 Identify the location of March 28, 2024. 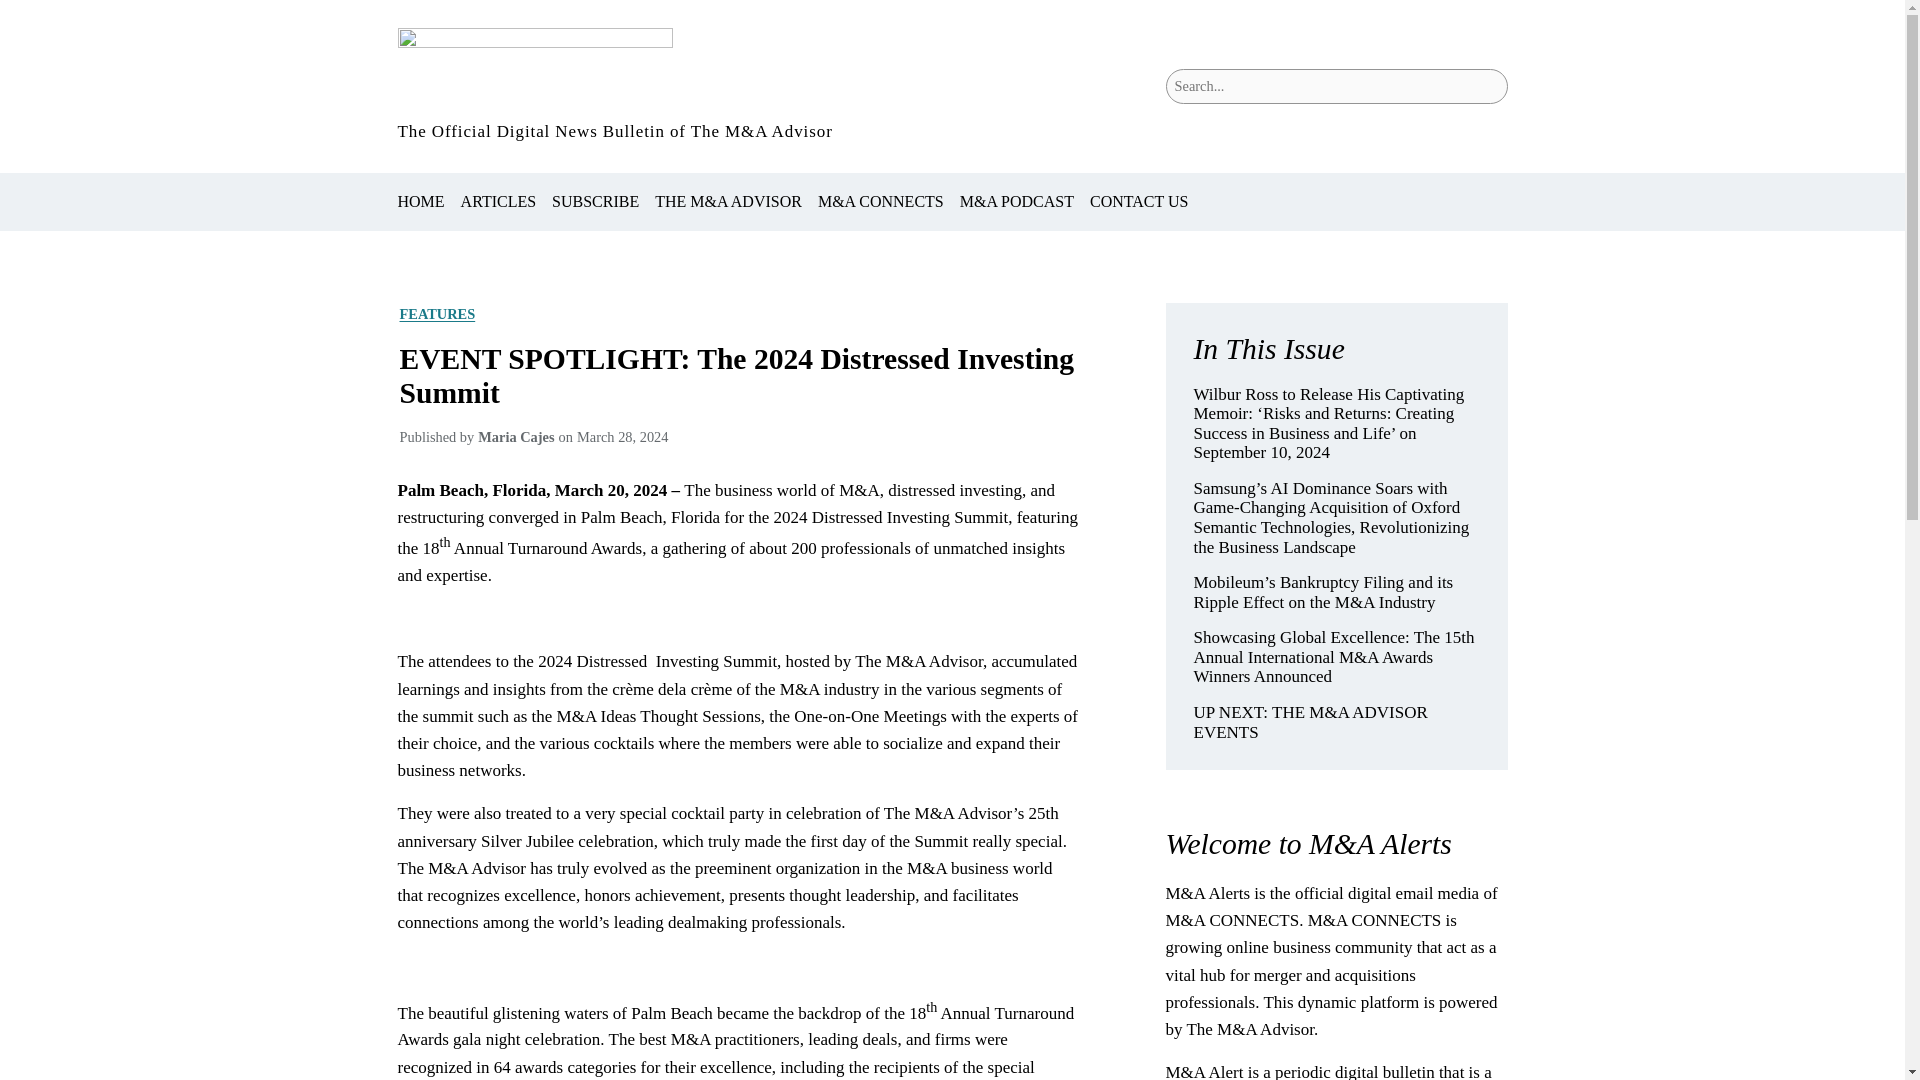
(622, 436).